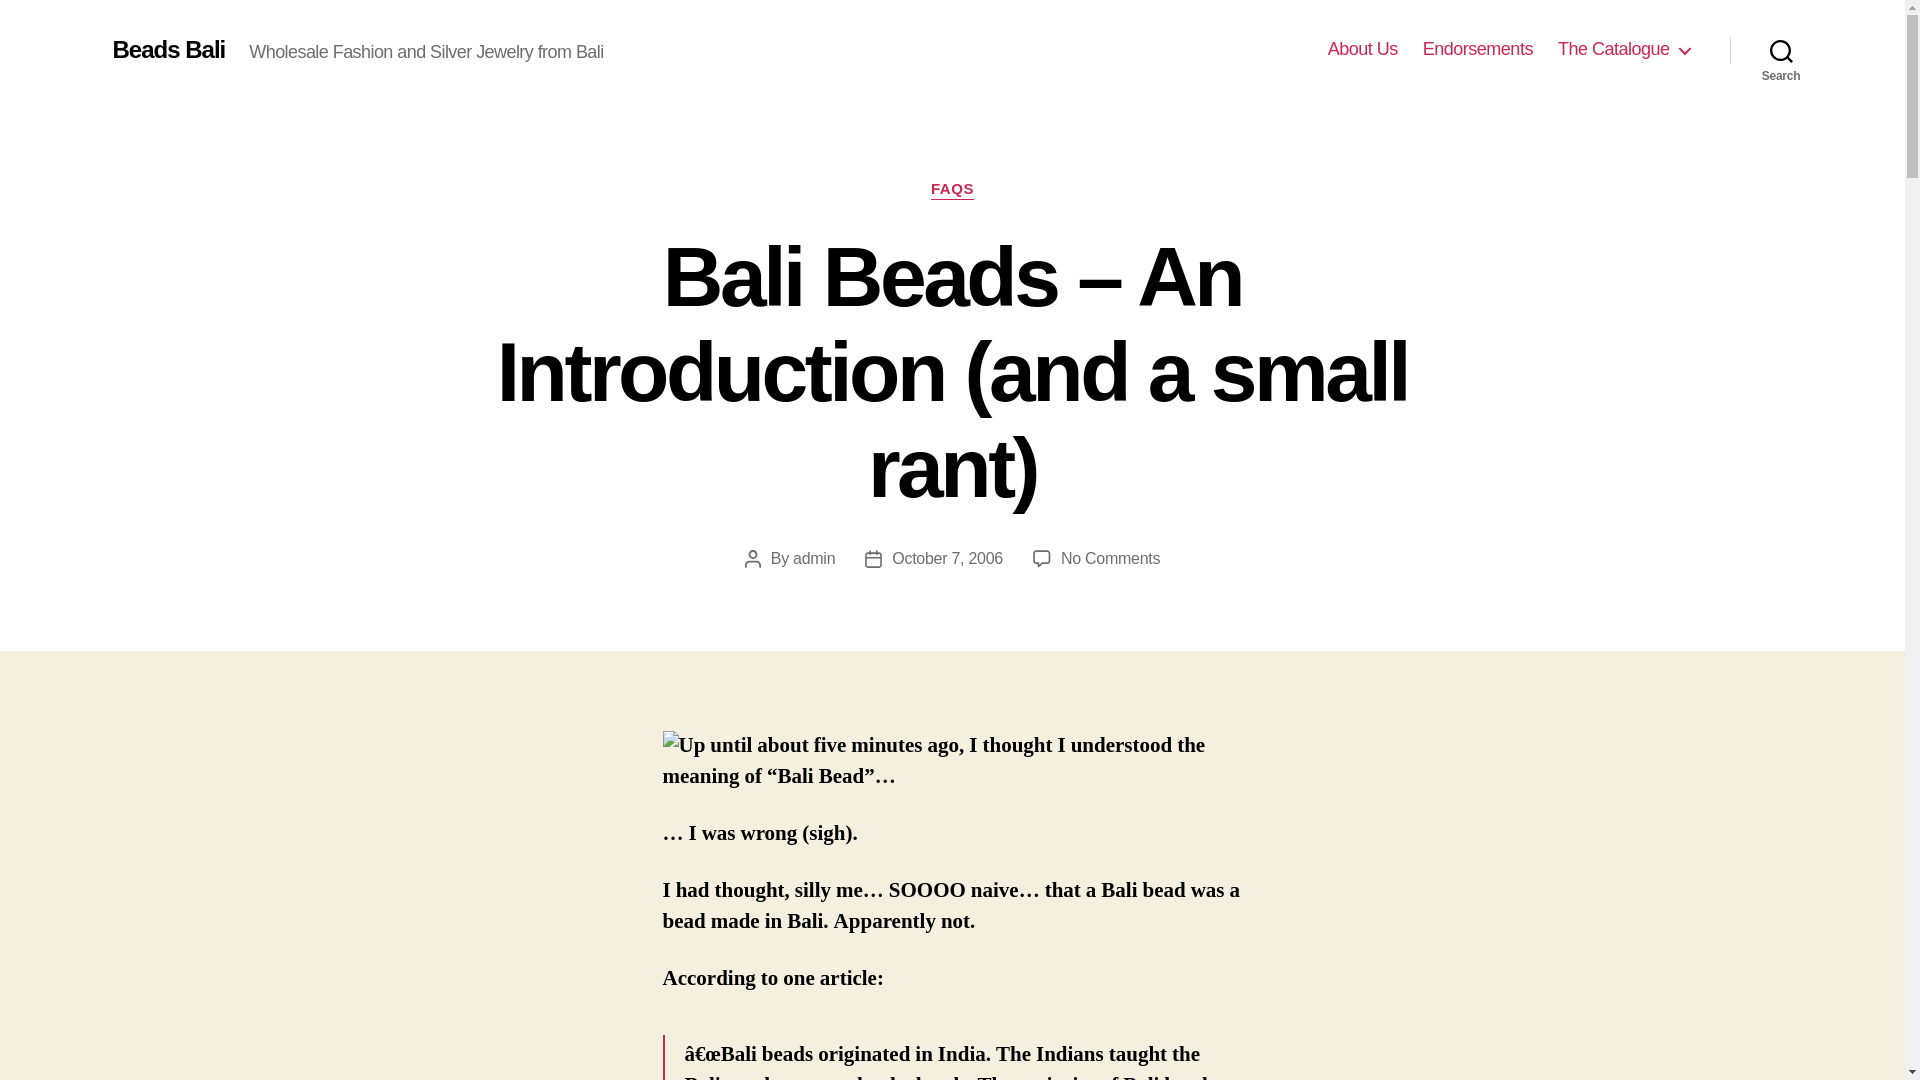 This screenshot has width=1920, height=1080. What do you see at coordinates (168, 49) in the screenshot?
I see `Beads Bali` at bounding box center [168, 49].